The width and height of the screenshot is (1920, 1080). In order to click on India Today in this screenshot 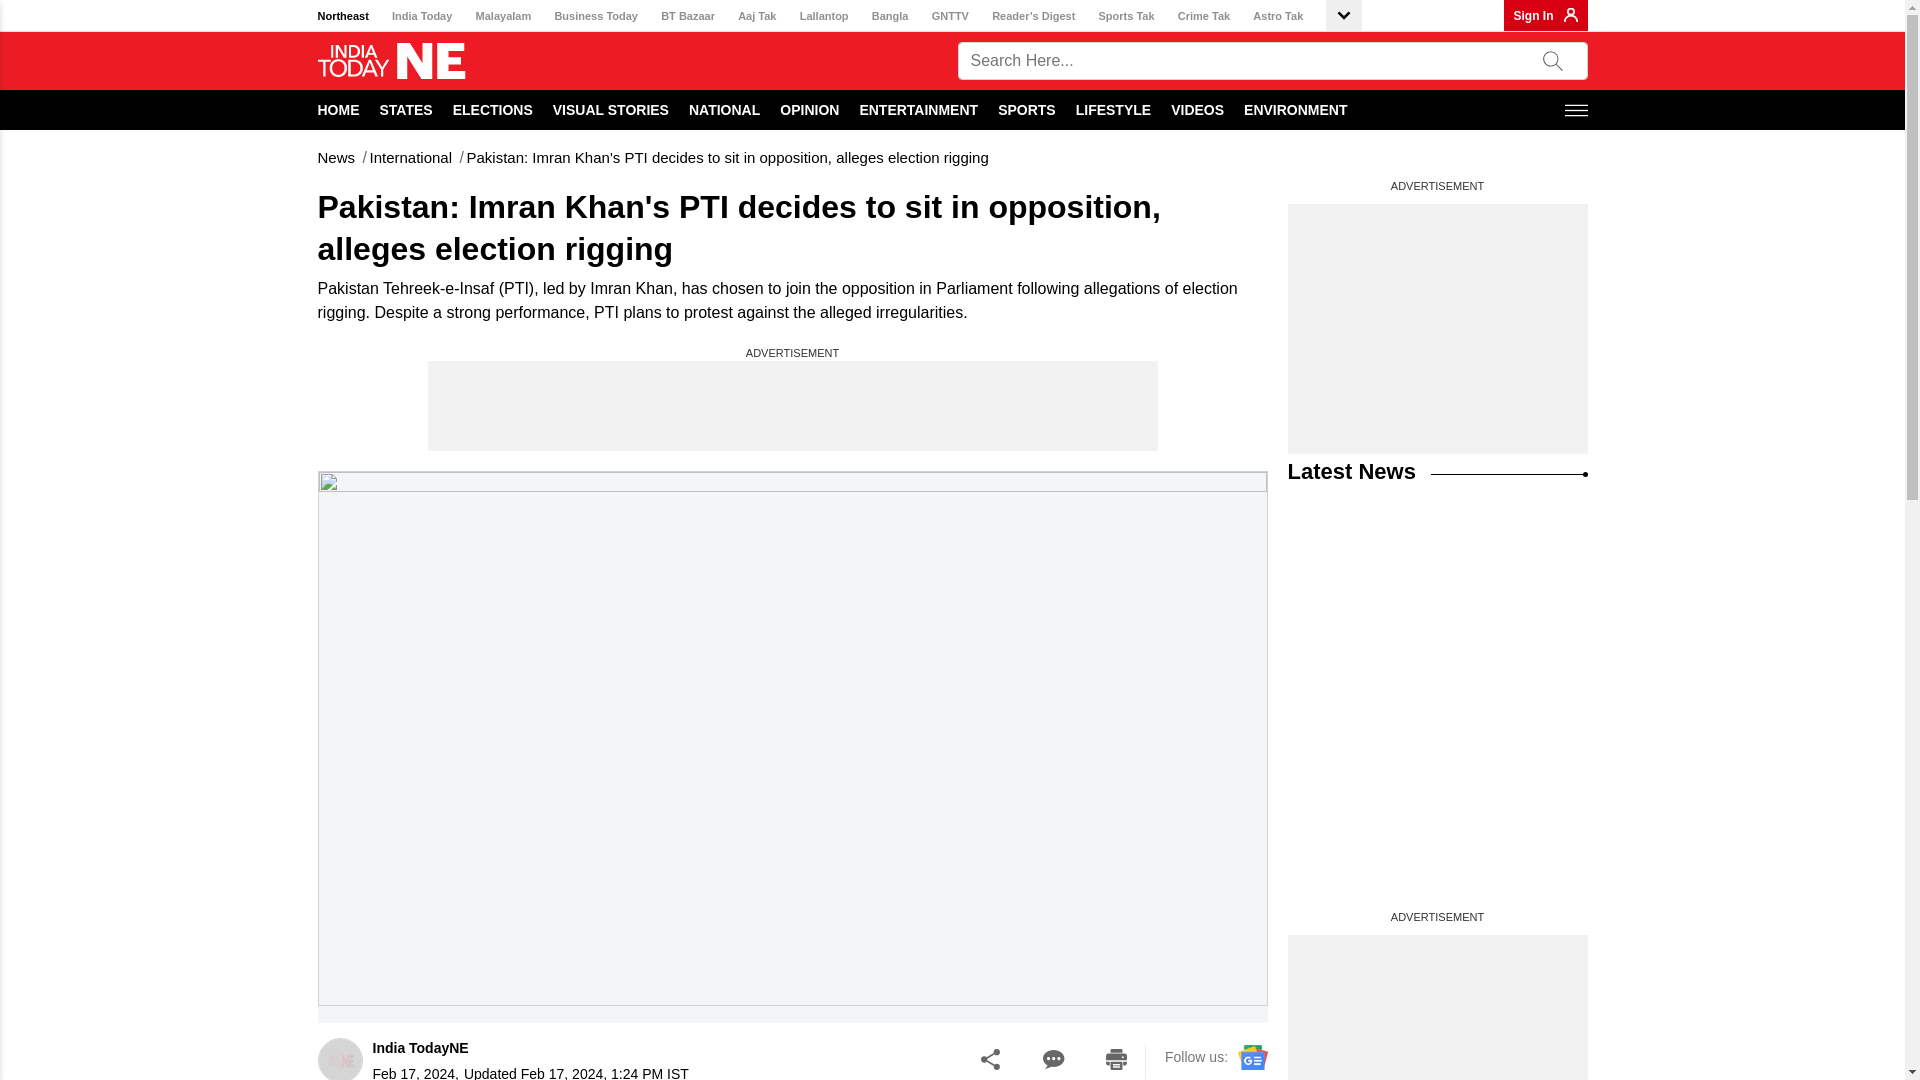, I will do `click(421, 16)`.